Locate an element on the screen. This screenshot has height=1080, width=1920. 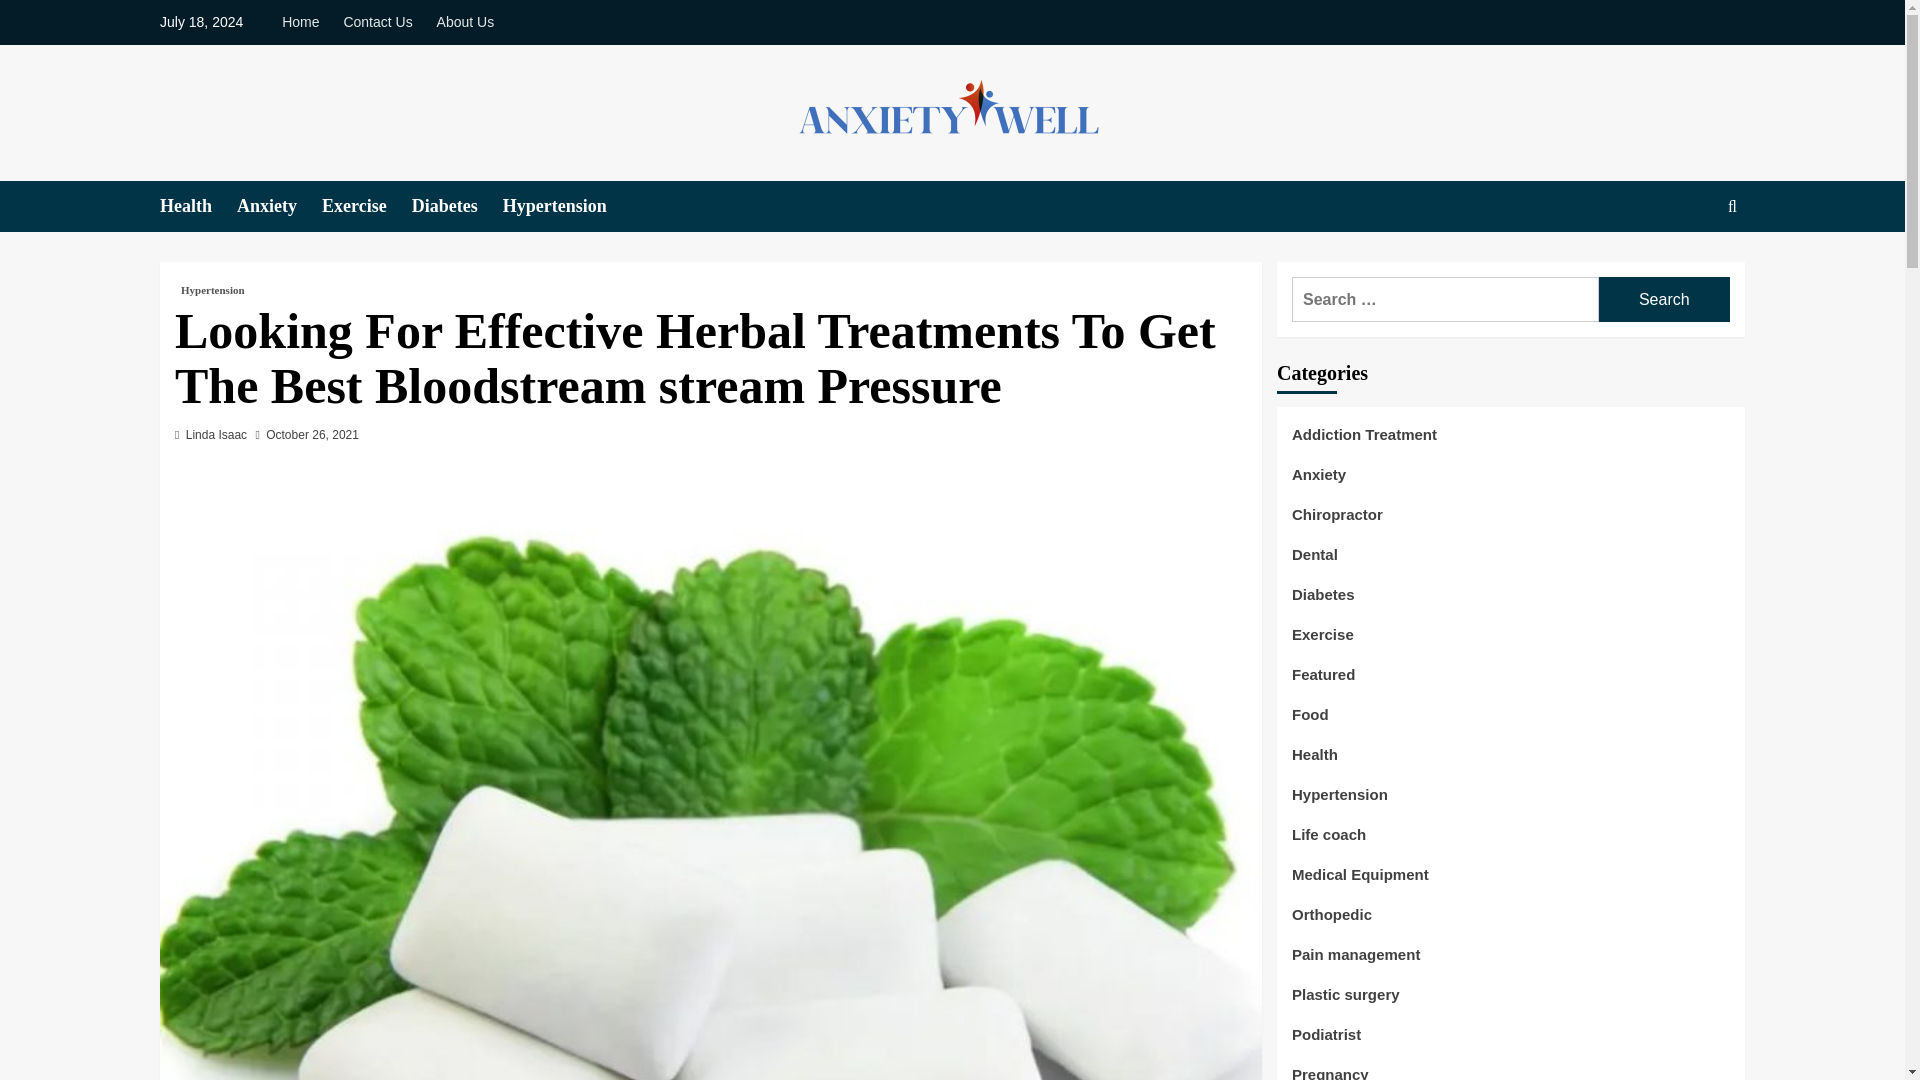
Featured is located at coordinates (1324, 682).